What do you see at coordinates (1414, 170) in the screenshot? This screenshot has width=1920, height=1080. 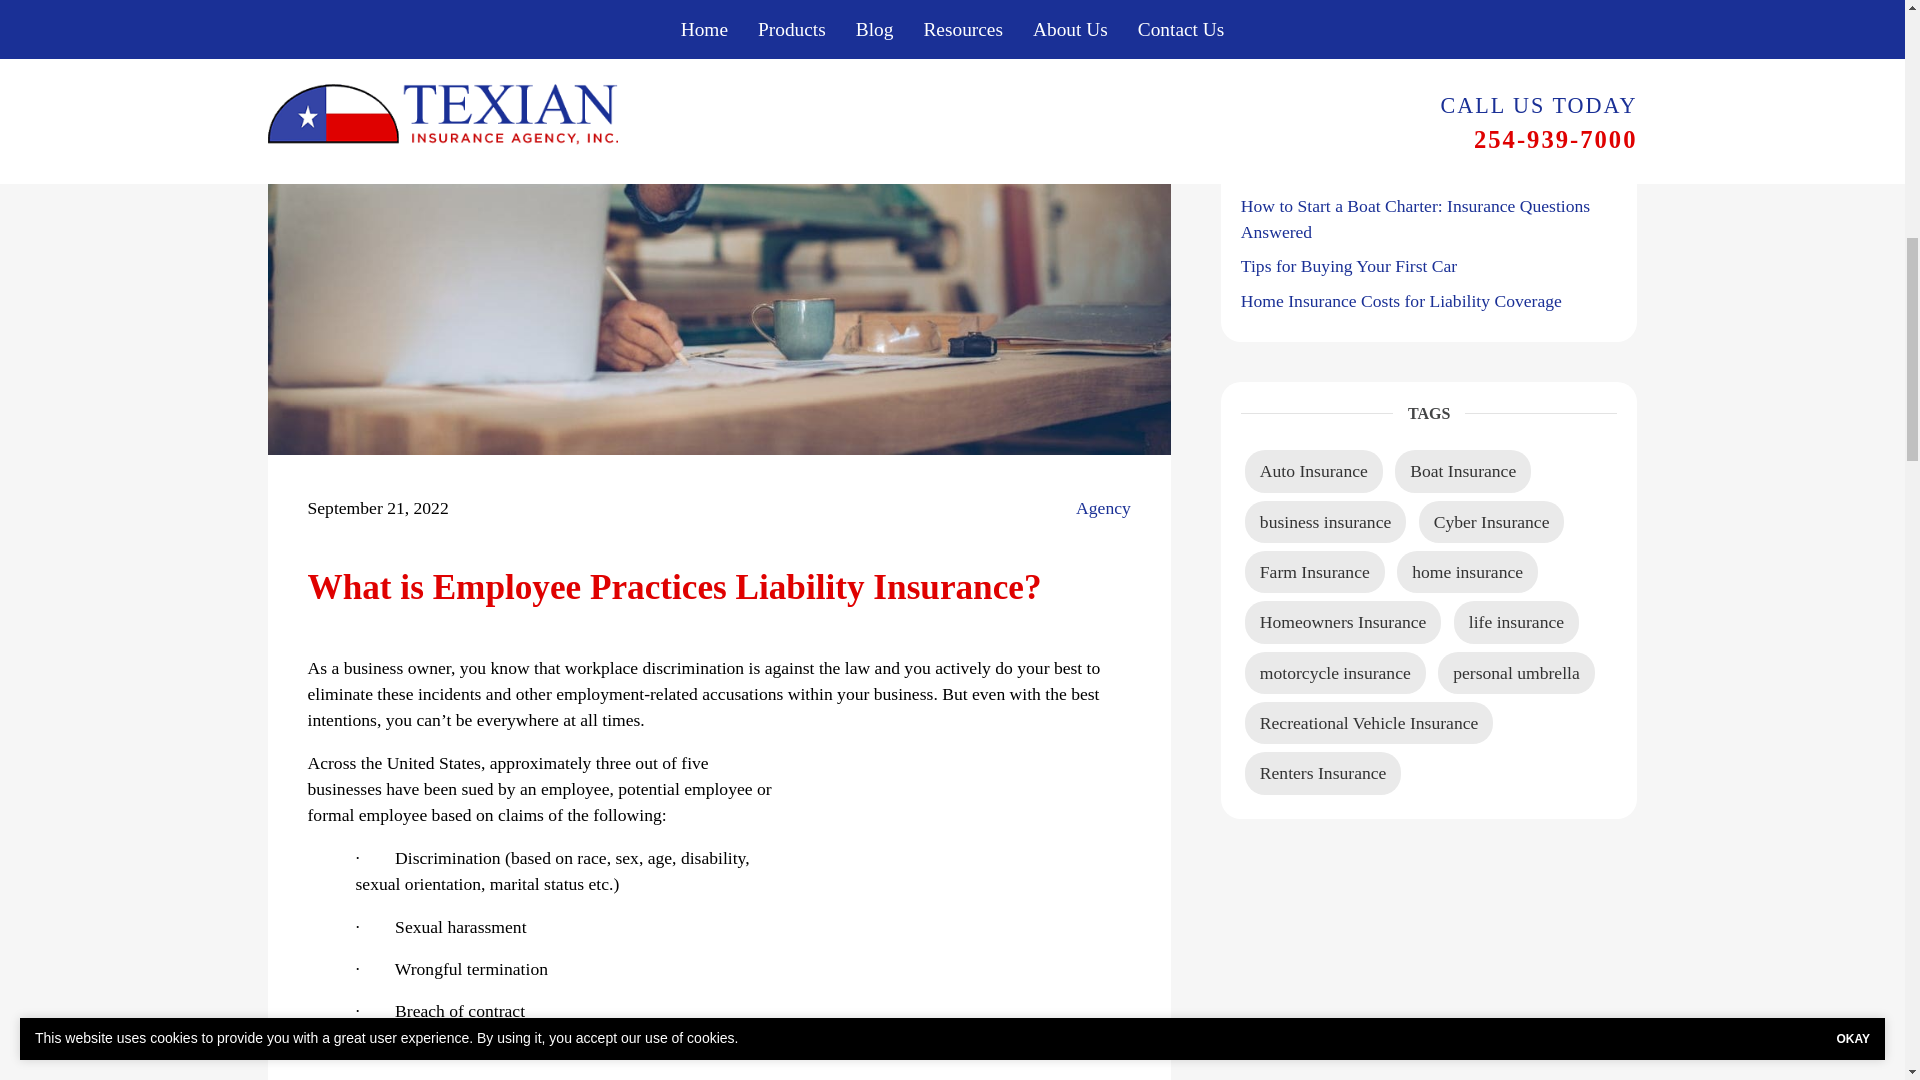 I see `Monitor Your Changing Renters Insurance Needs` at bounding box center [1414, 170].